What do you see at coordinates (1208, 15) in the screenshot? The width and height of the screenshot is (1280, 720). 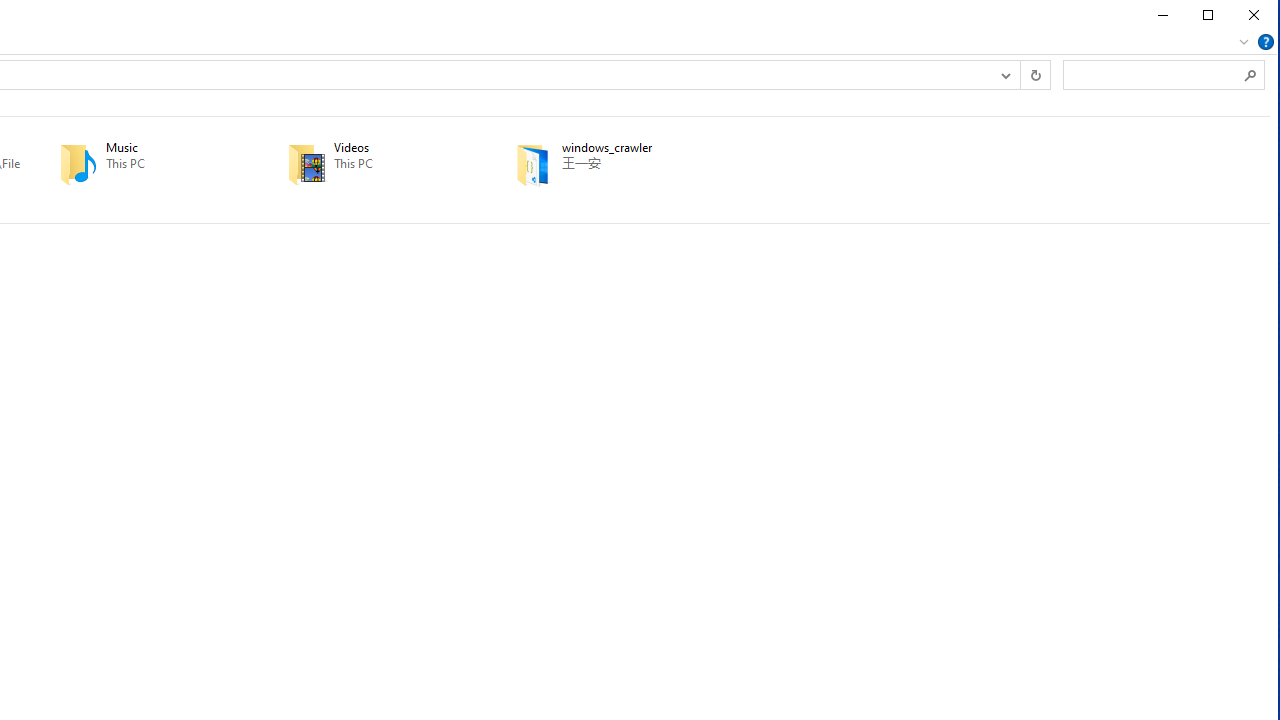 I see `Maximize` at bounding box center [1208, 15].